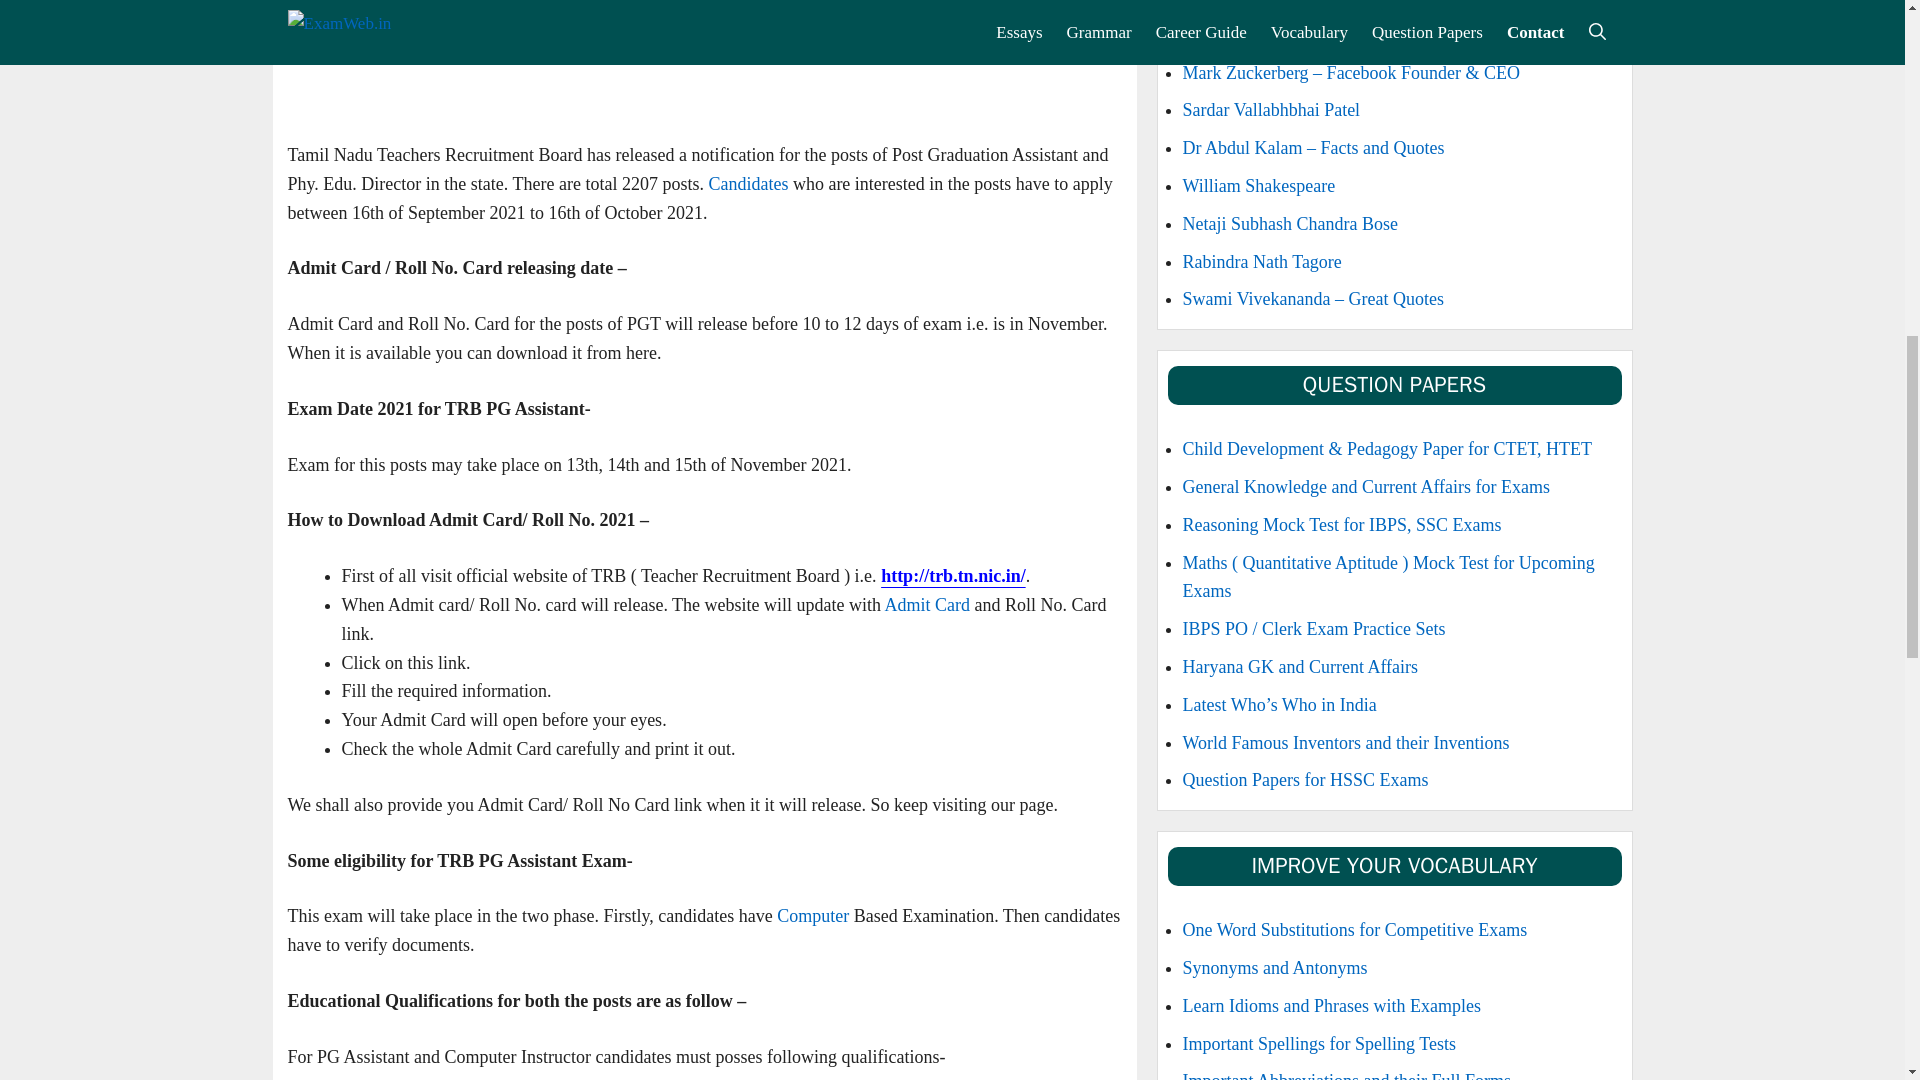  I want to click on Admit Card, so click(928, 604).